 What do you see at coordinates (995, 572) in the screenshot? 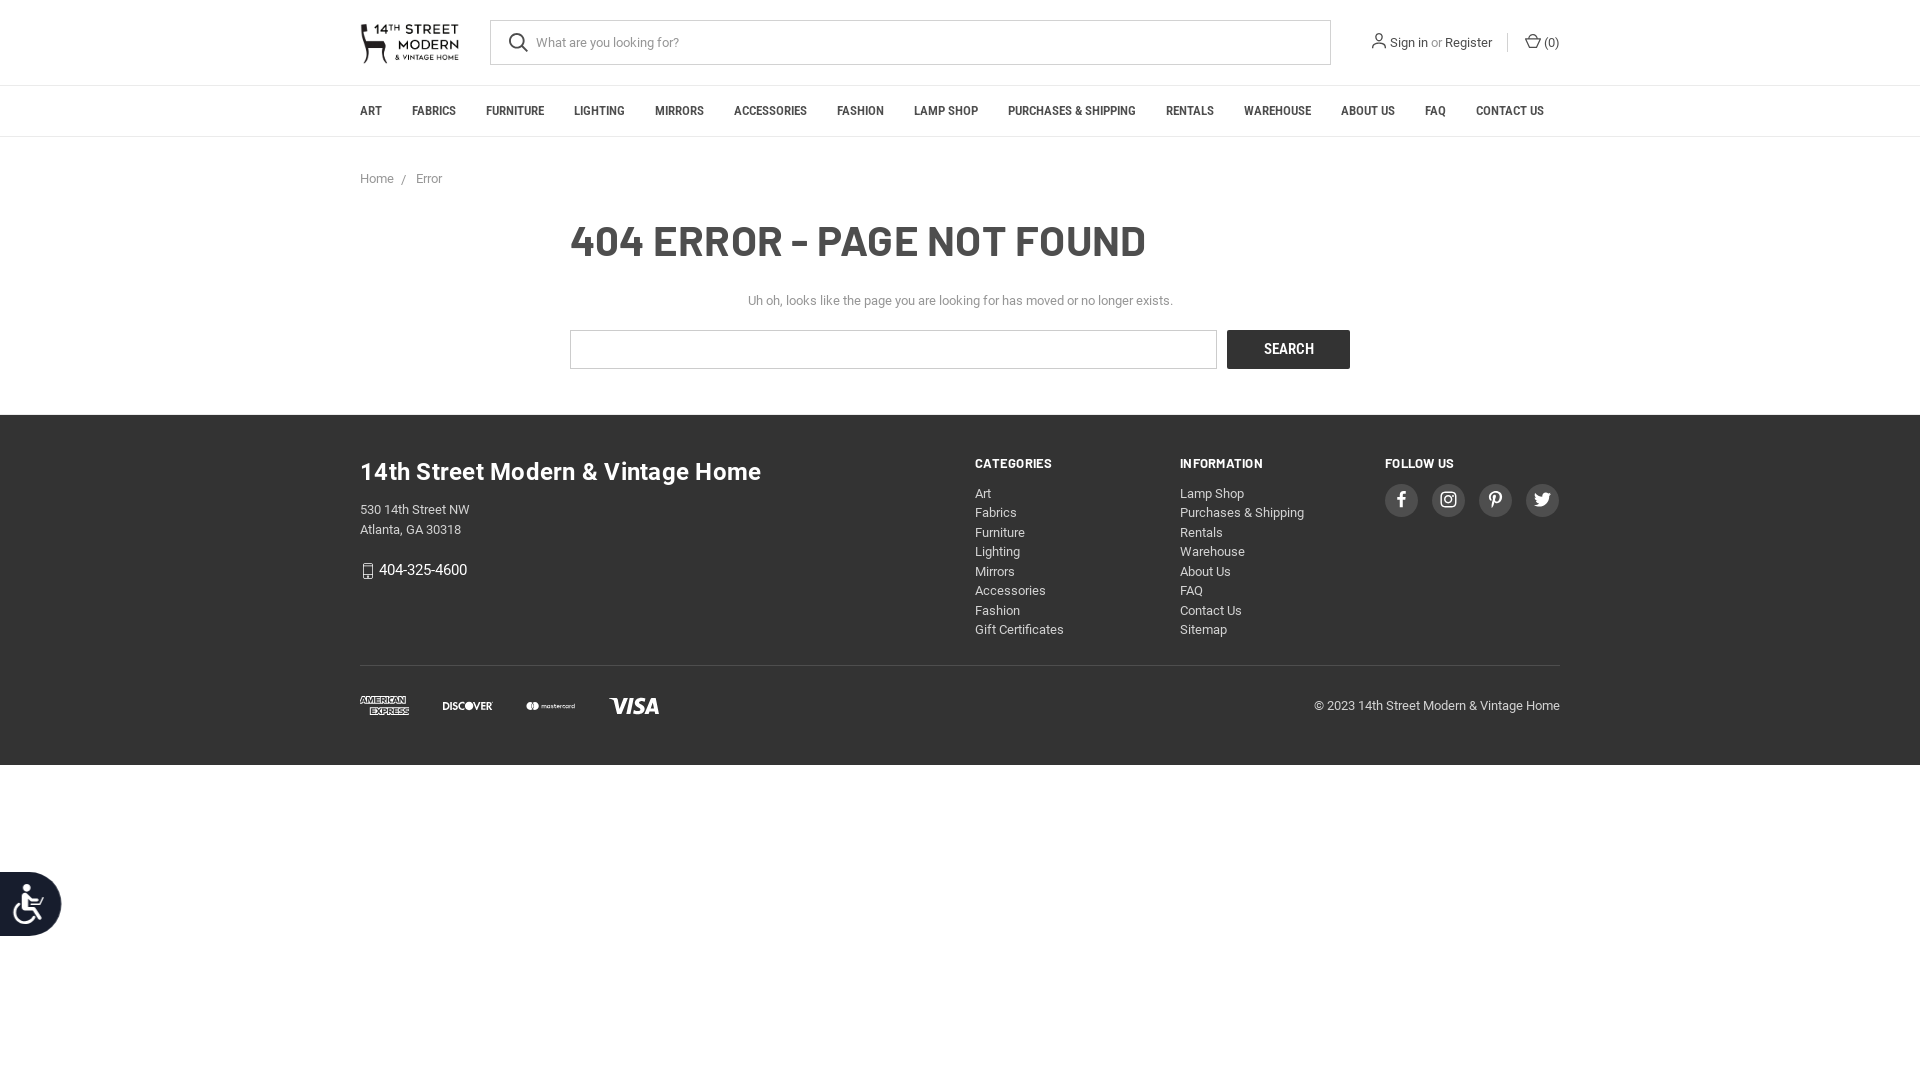
I see `Mirrors` at bounding box center [995, 572].